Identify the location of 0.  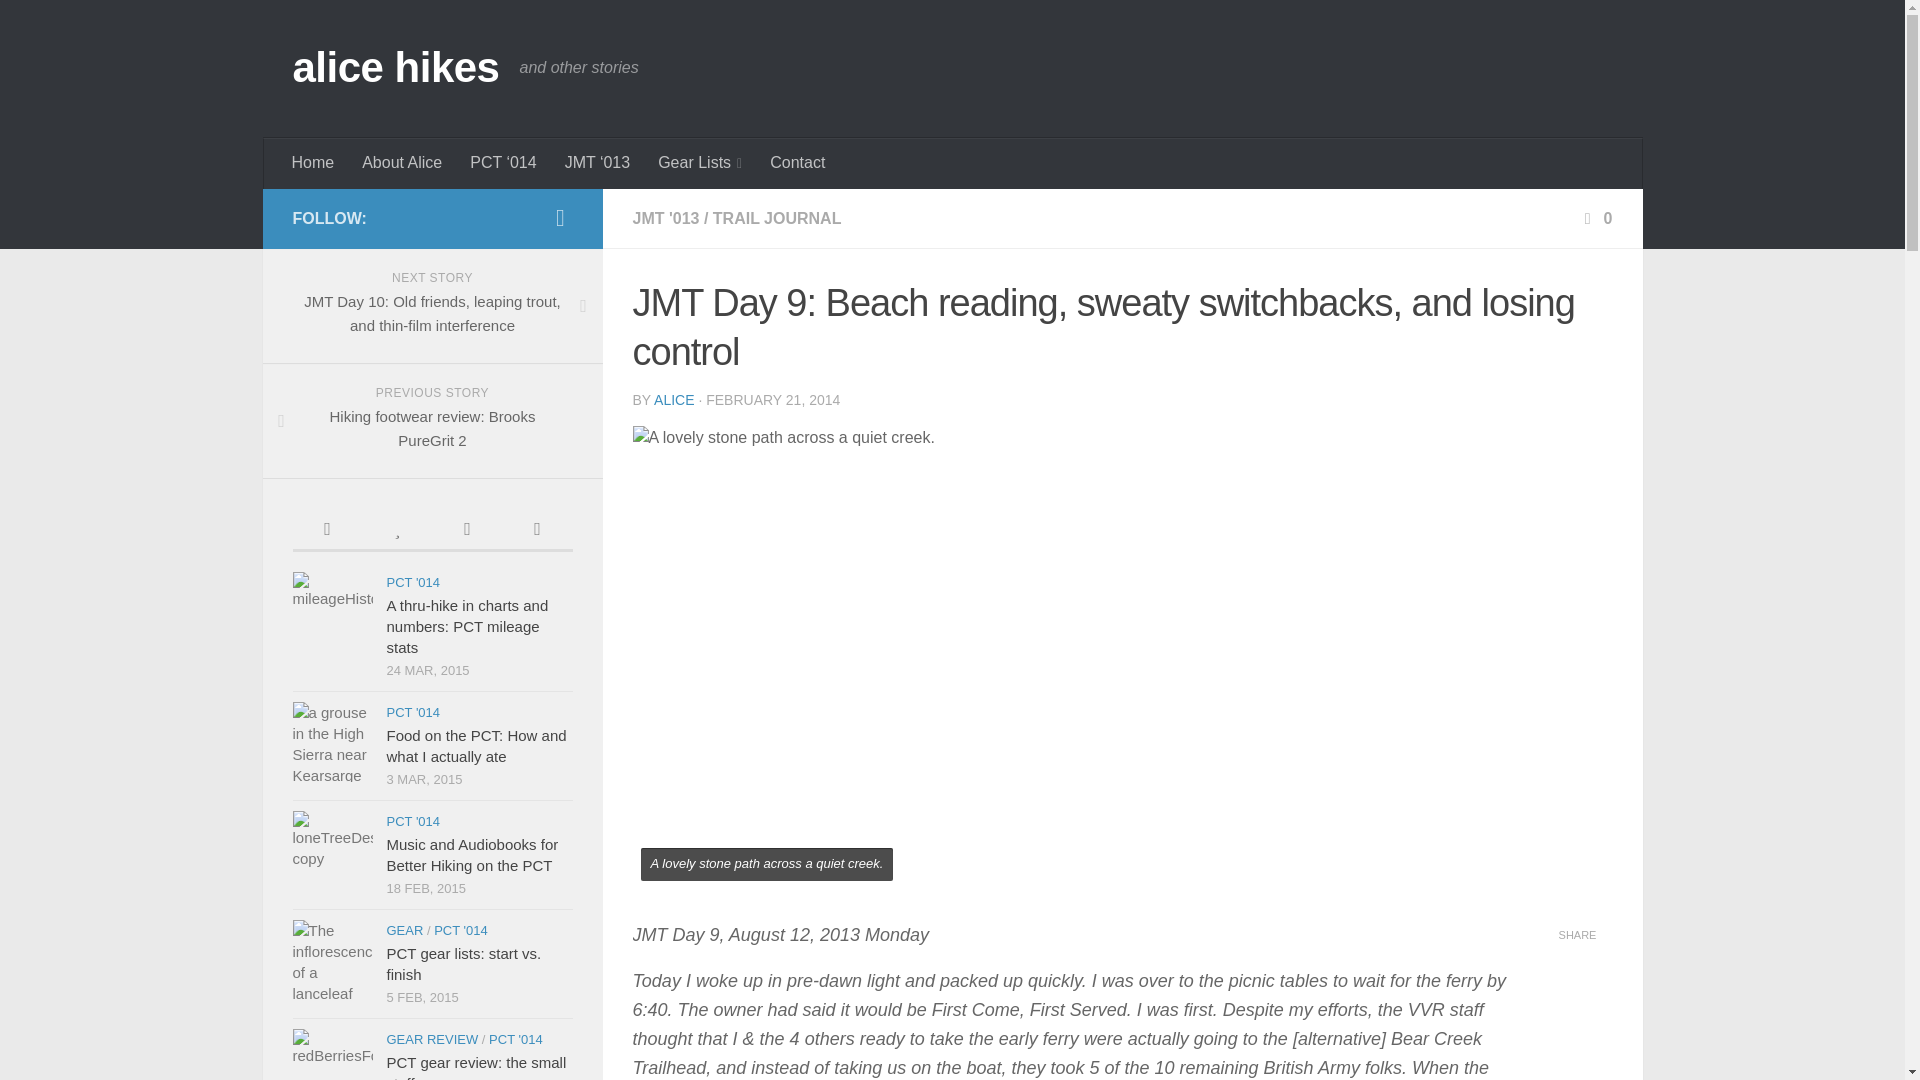
(664, 218).